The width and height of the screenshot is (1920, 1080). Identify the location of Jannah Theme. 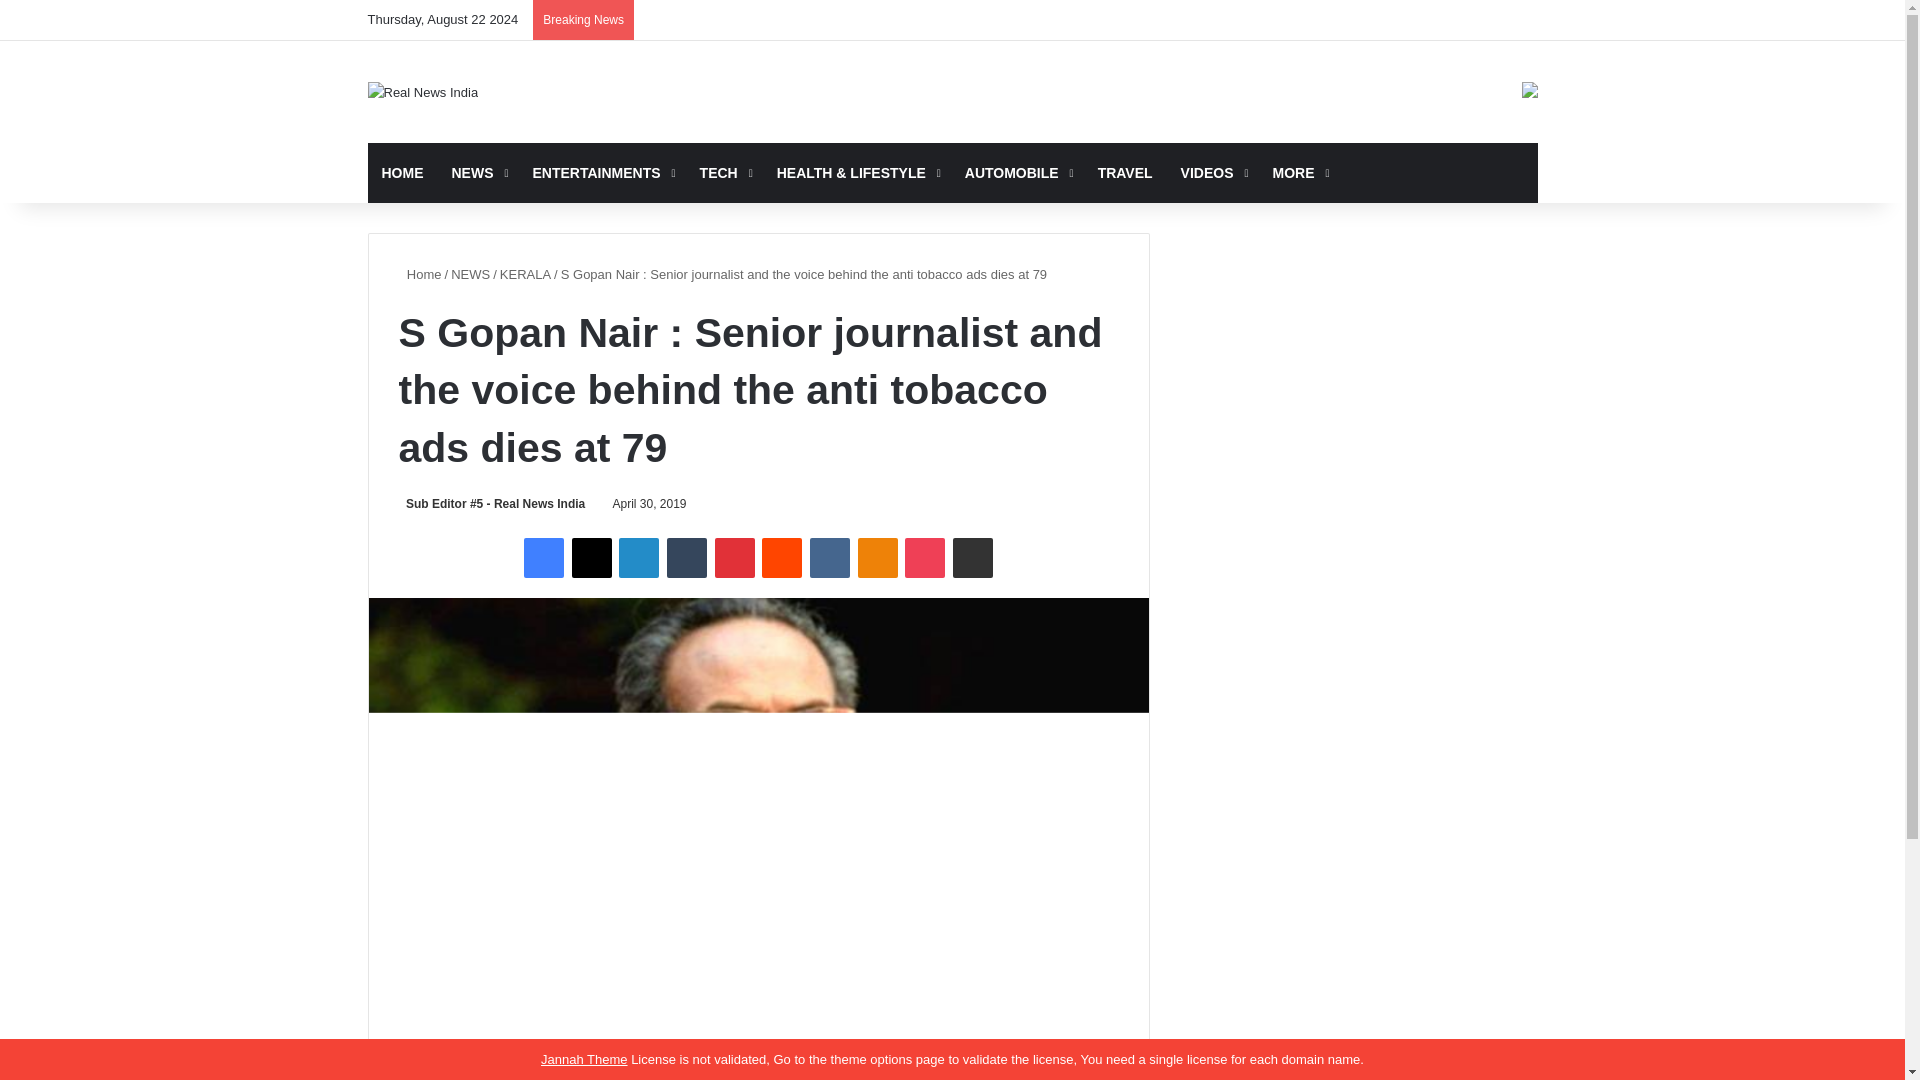
(584, 1059).